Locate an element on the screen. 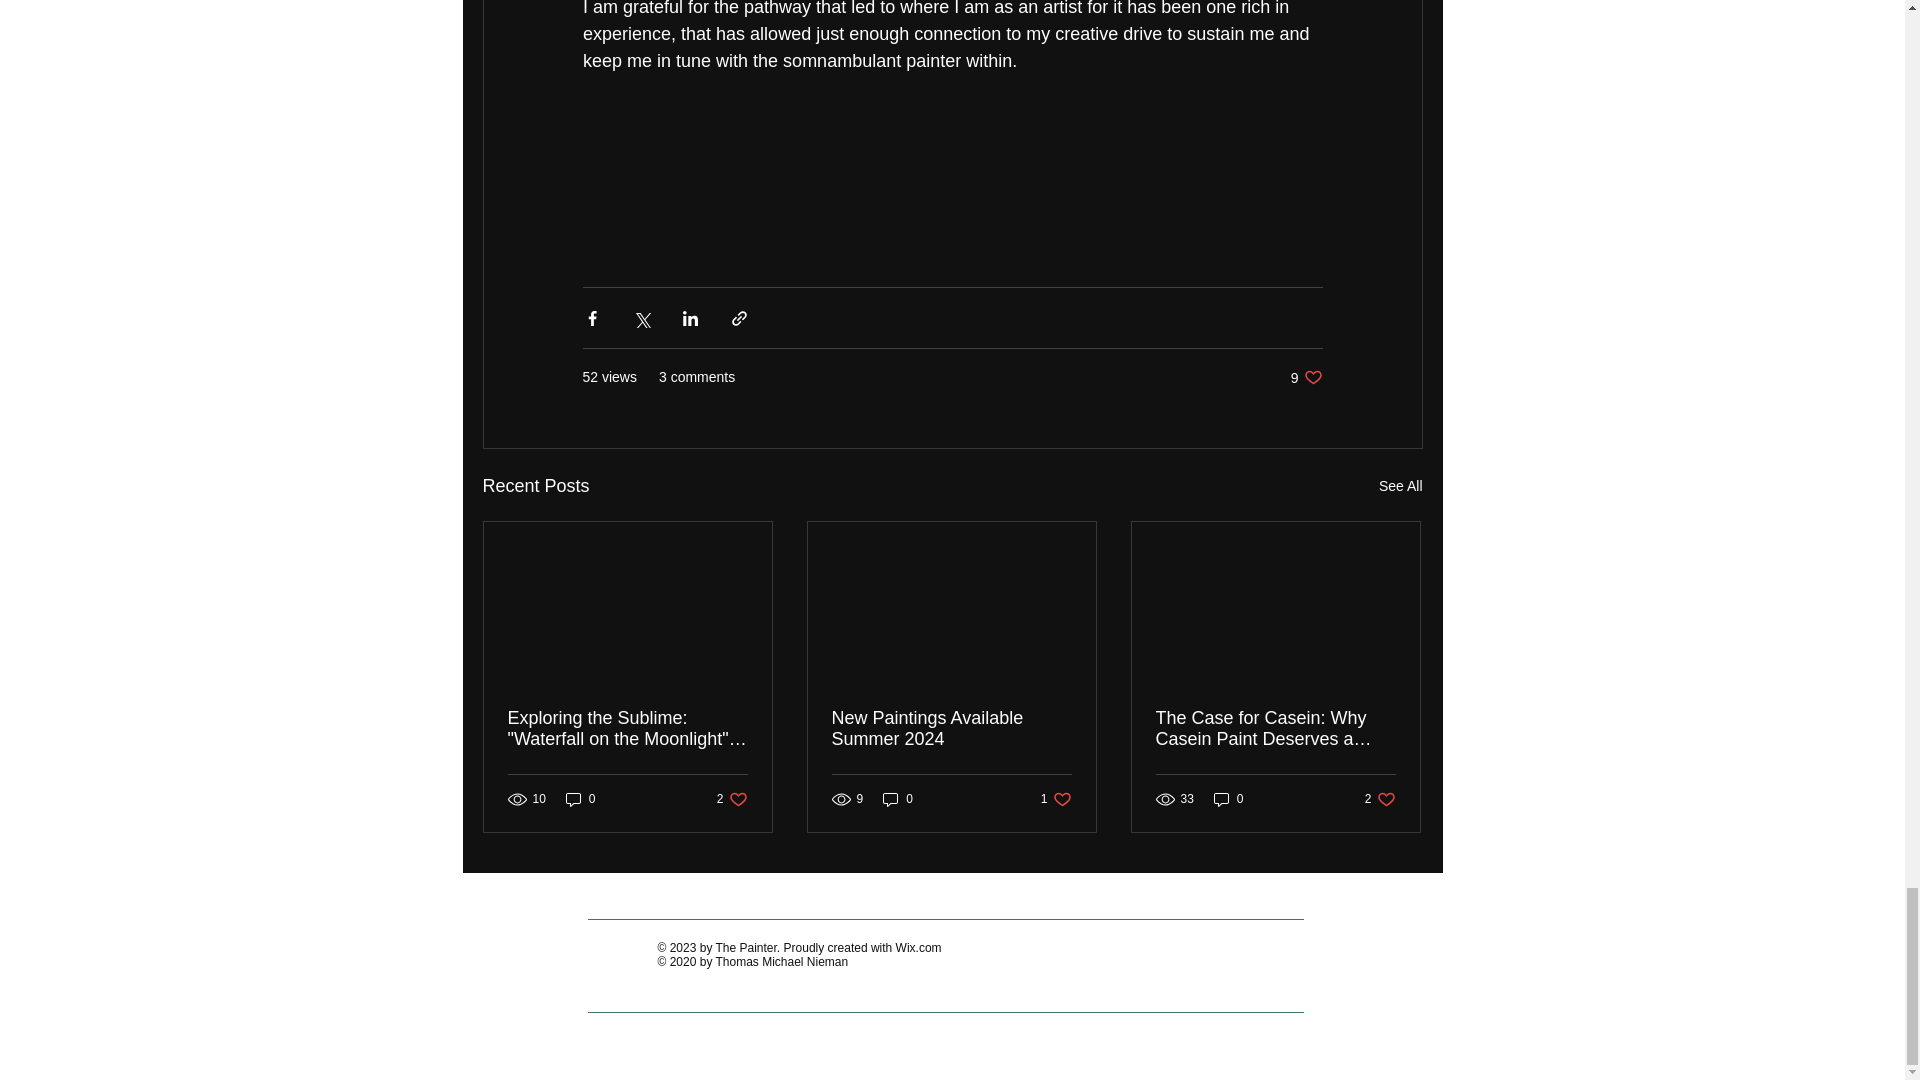 This screenshot has height=1080, width=1920. New Paintings Available Summer 2024 is located at coordinates (951, 728).